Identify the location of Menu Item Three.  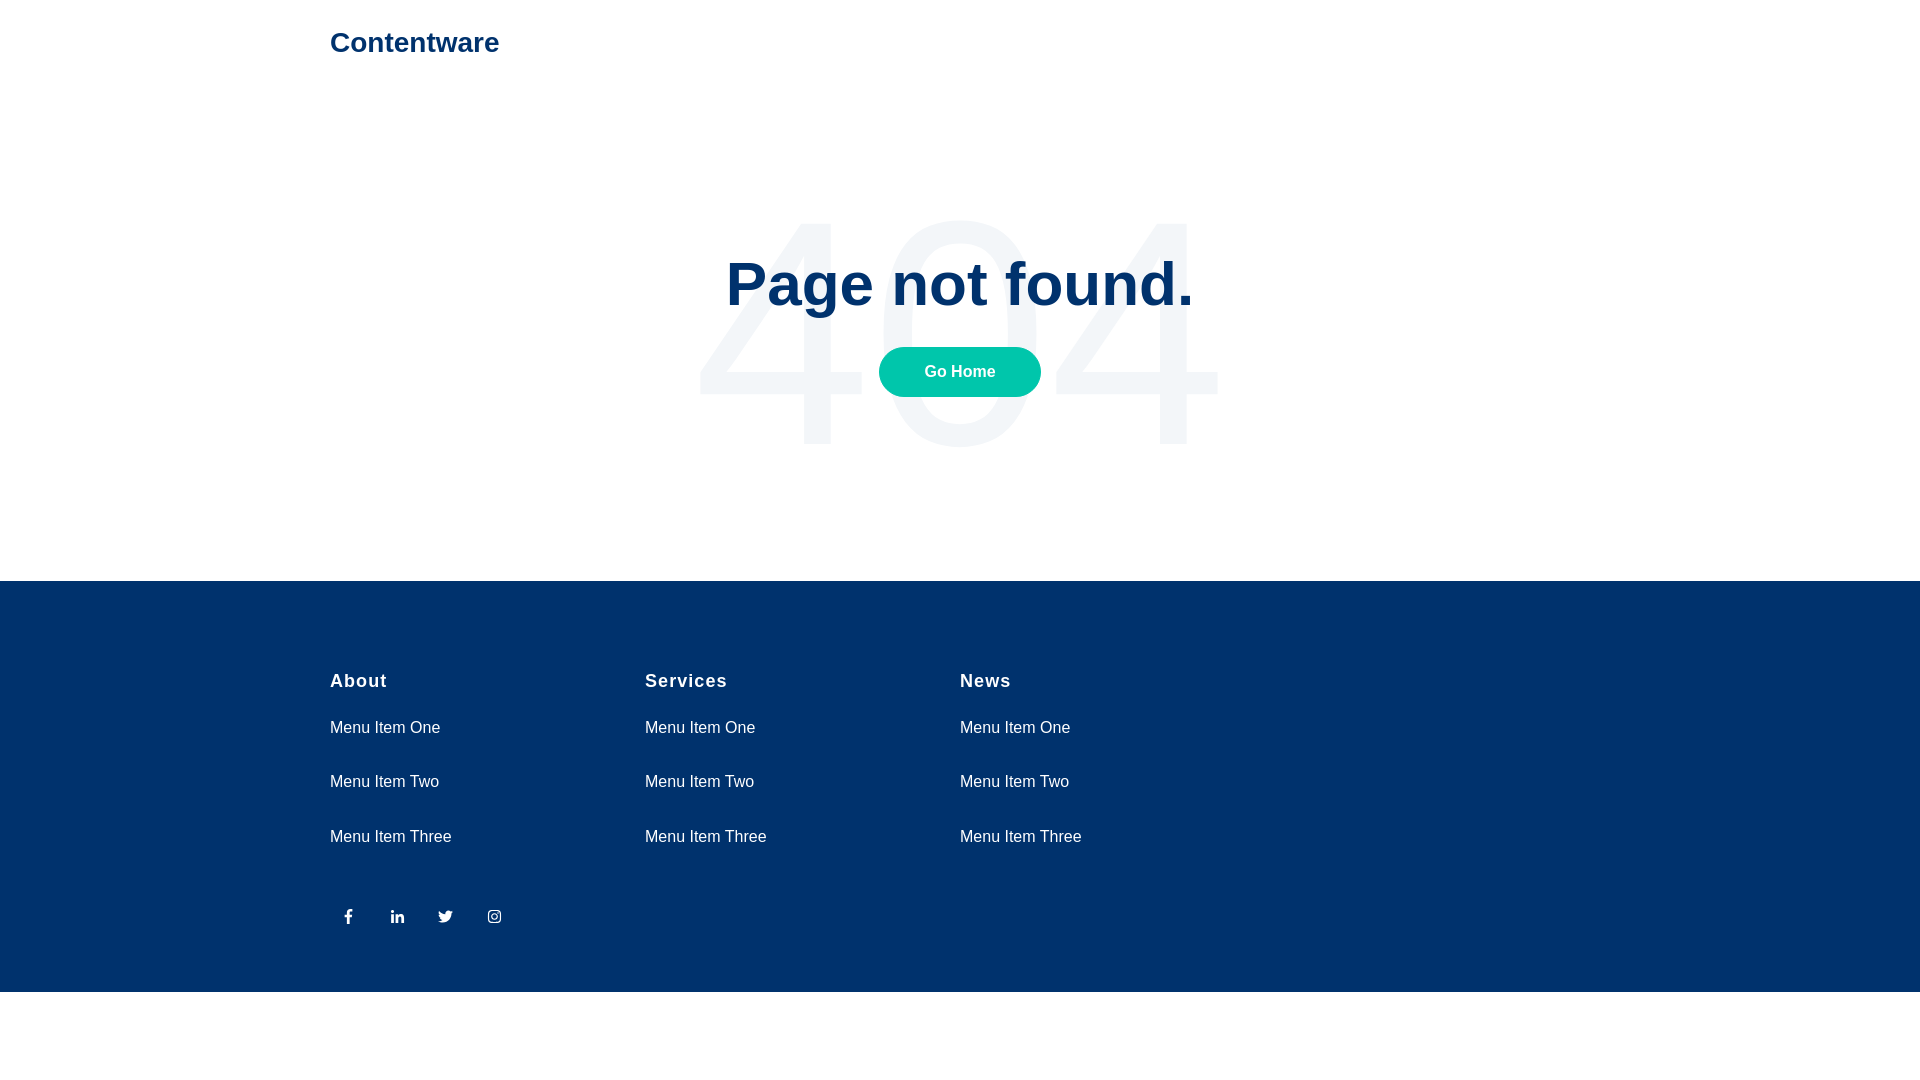
(1021, 836).